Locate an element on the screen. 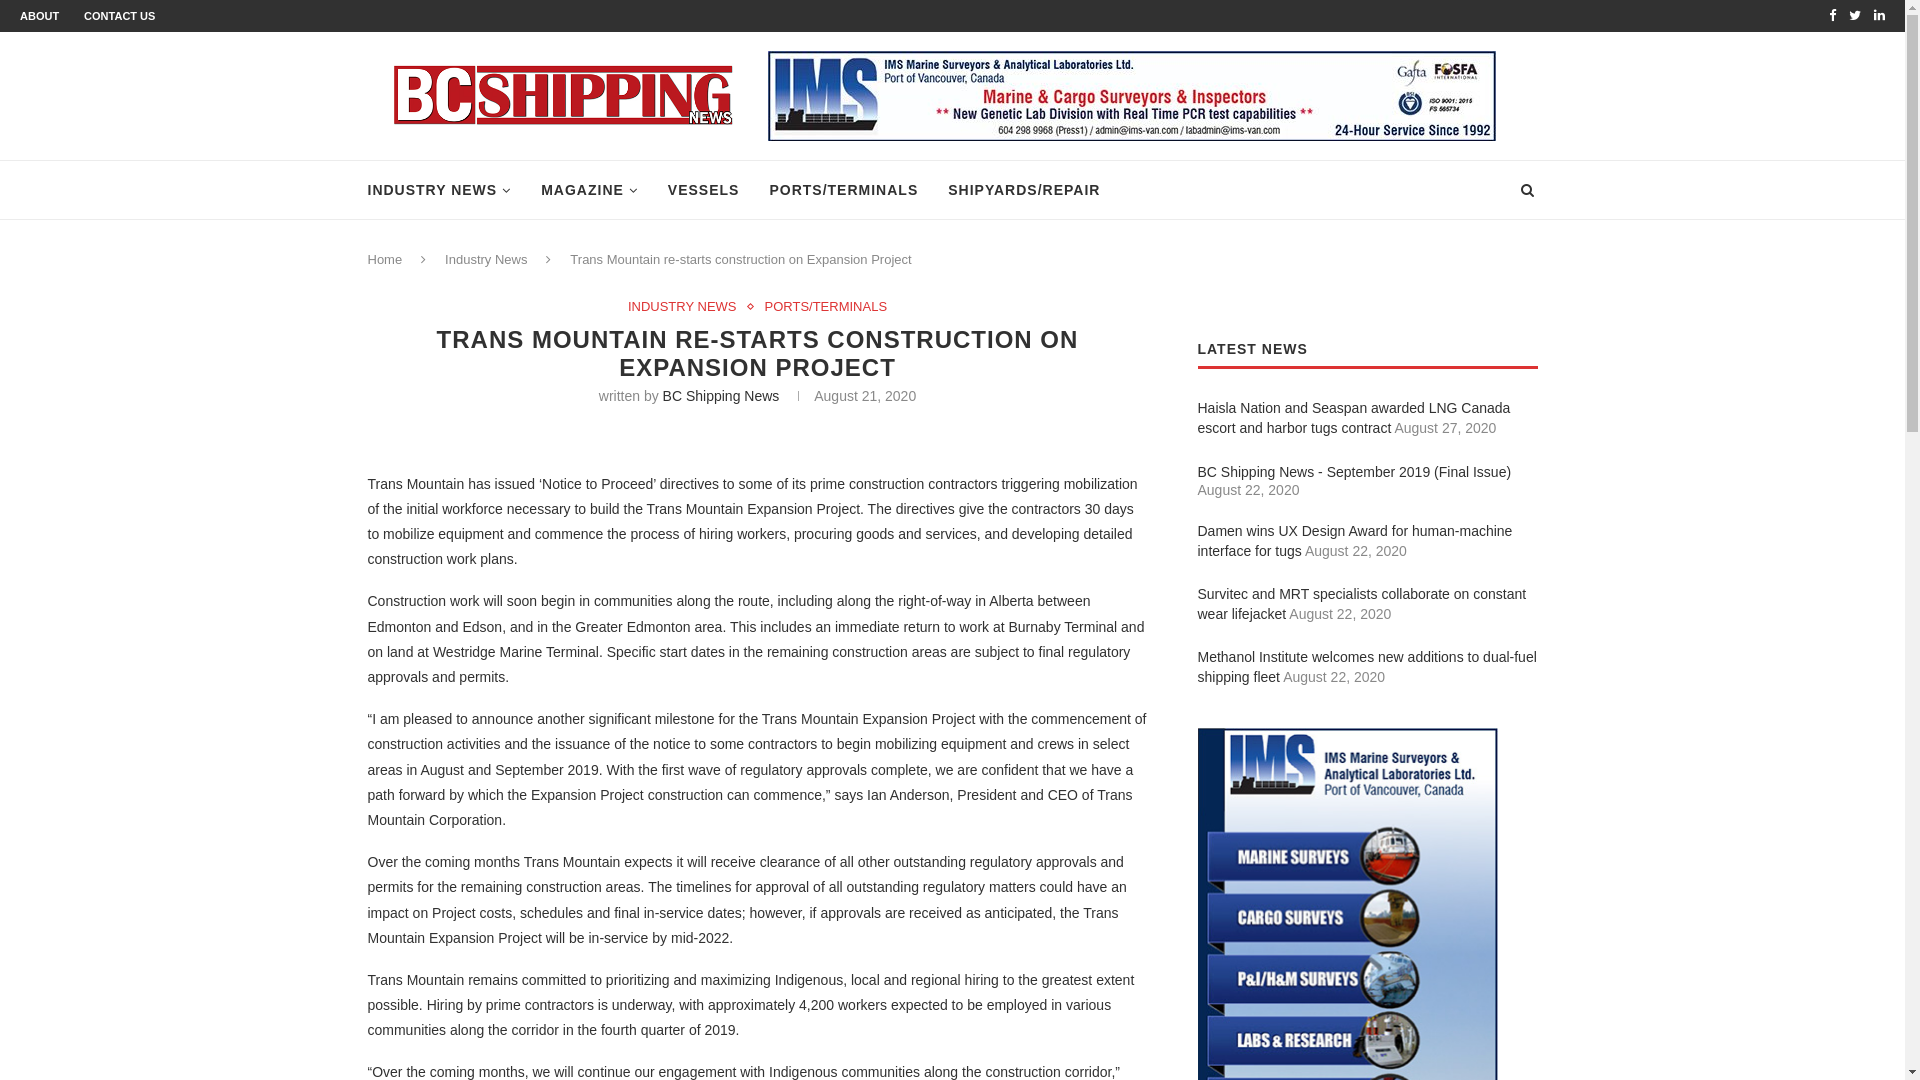  PORTS/TERMINALS is located at coordinates (844, 190).